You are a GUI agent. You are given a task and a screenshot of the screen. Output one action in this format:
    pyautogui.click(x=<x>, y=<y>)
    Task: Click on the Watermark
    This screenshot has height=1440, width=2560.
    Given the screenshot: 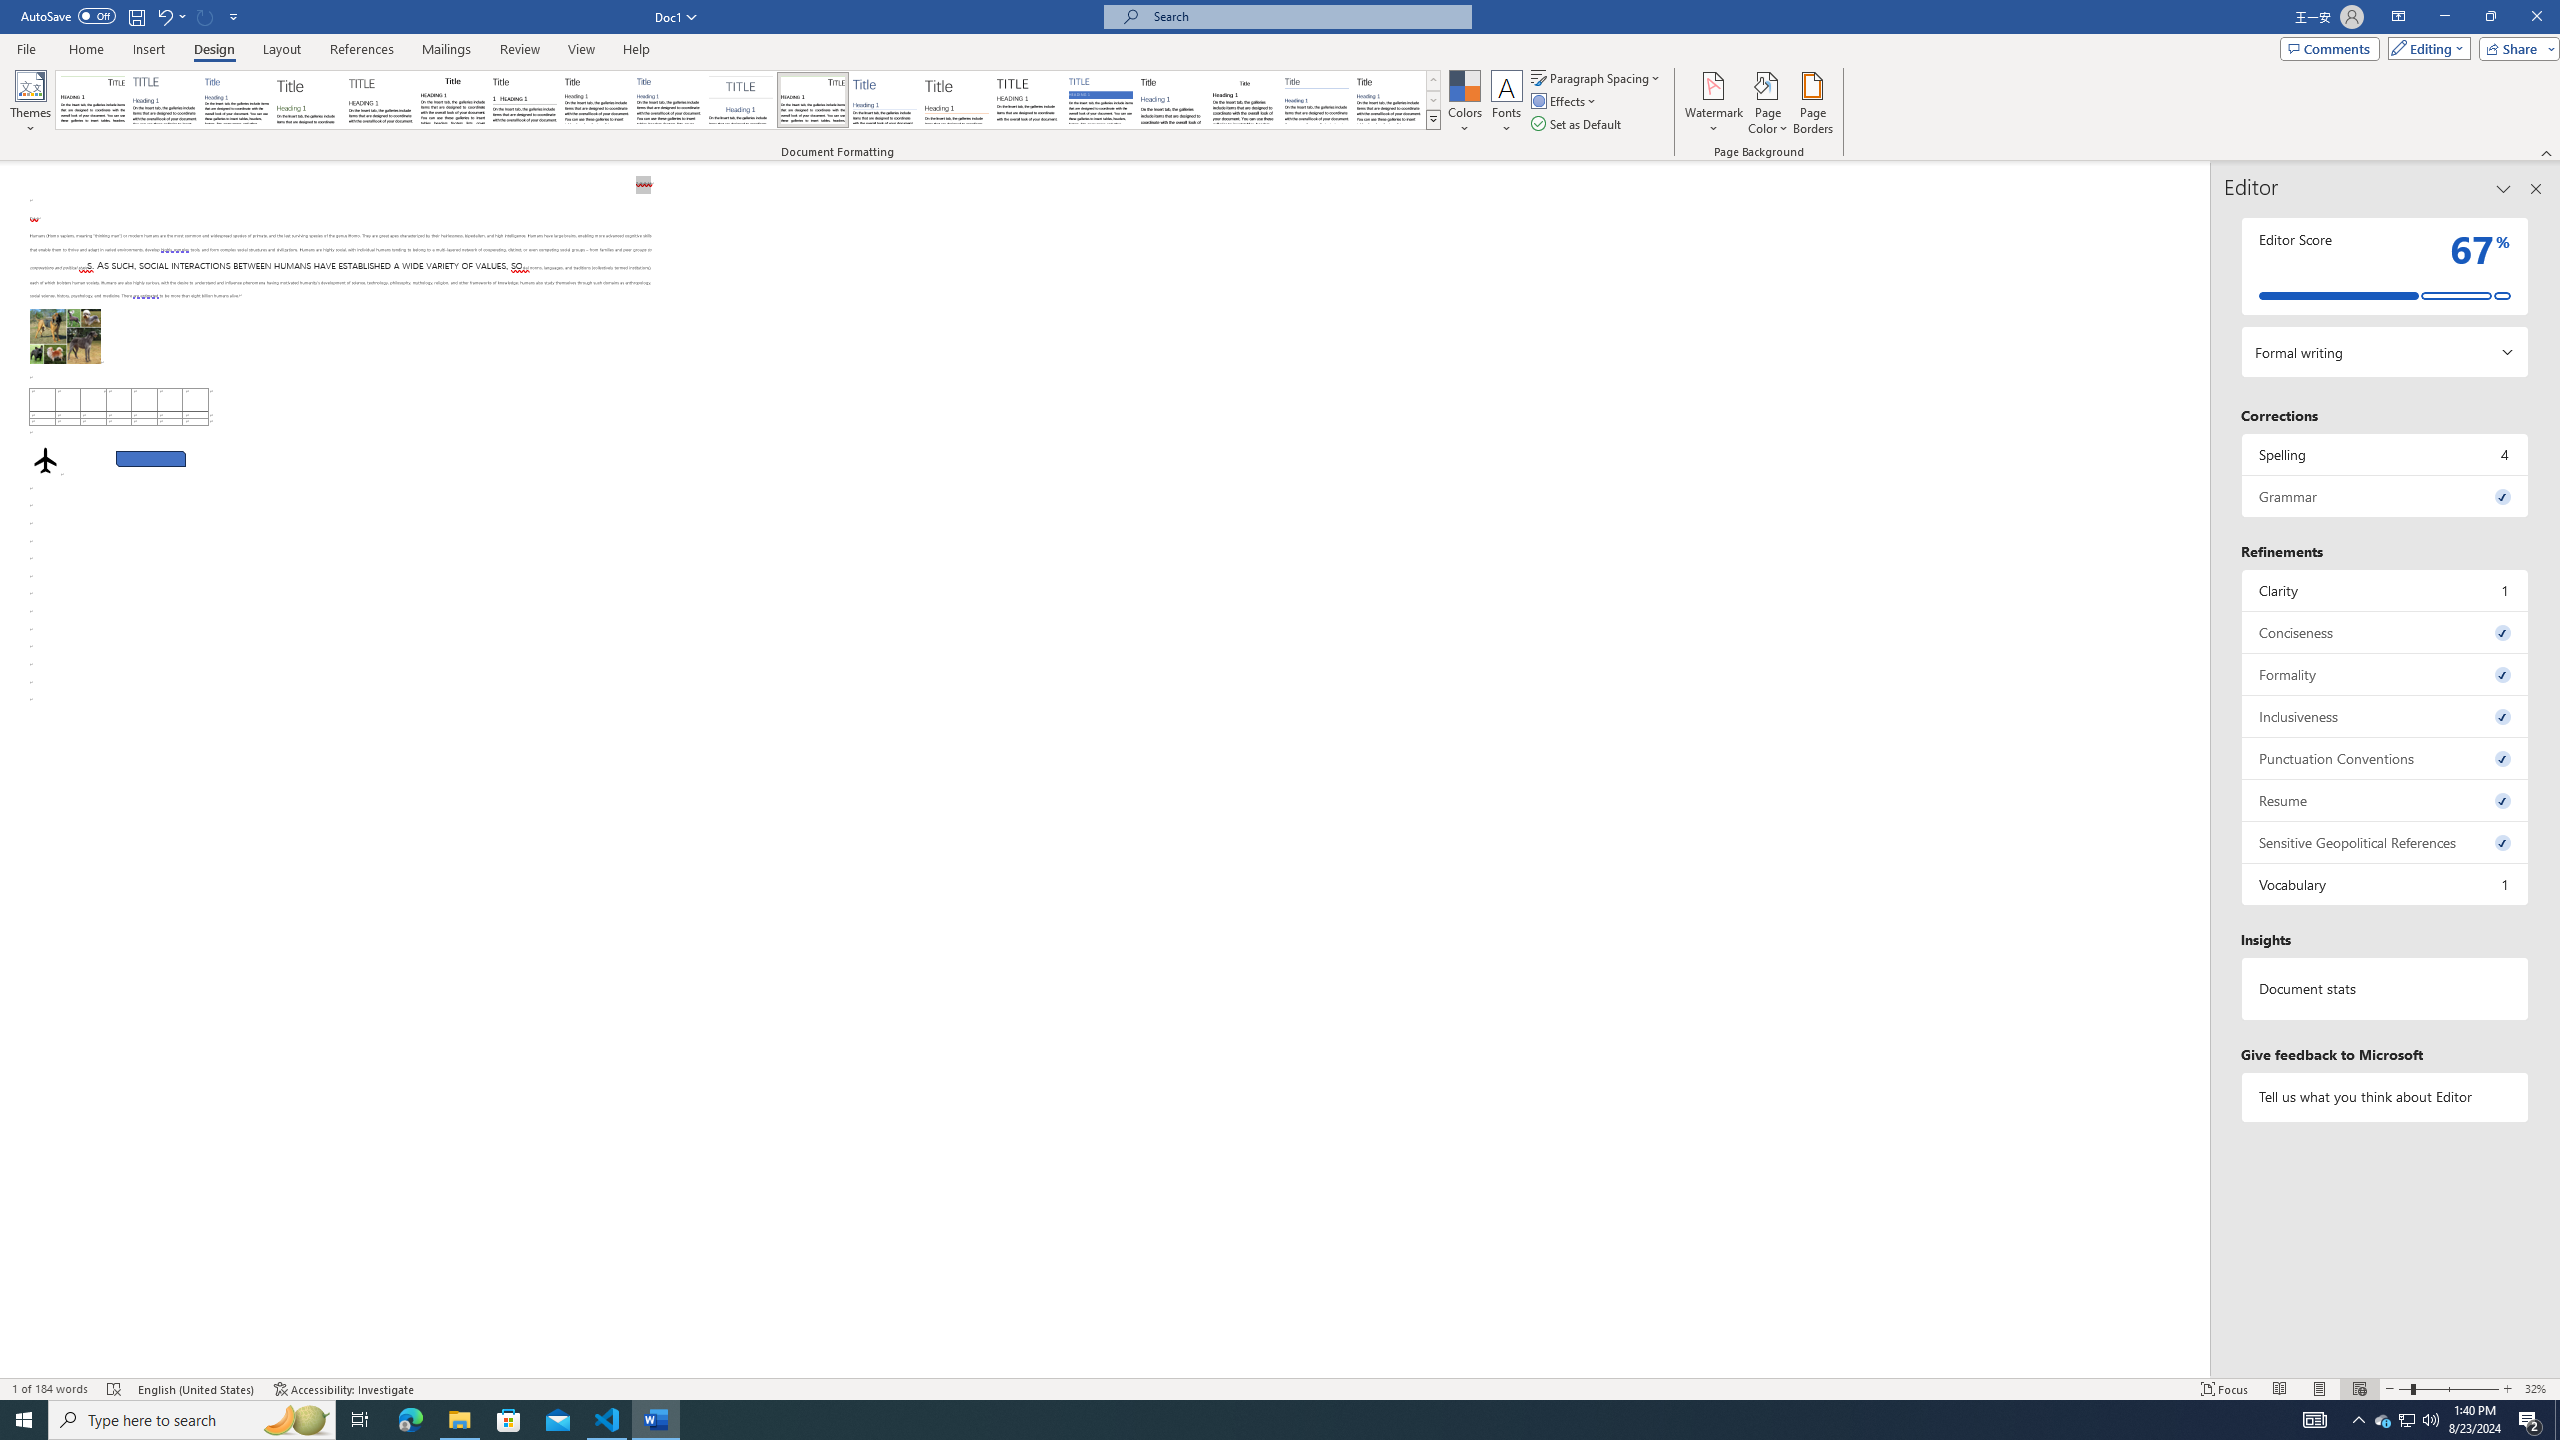 What is the action you would take?
    pyautogui.click(x=1713, y=103)
    